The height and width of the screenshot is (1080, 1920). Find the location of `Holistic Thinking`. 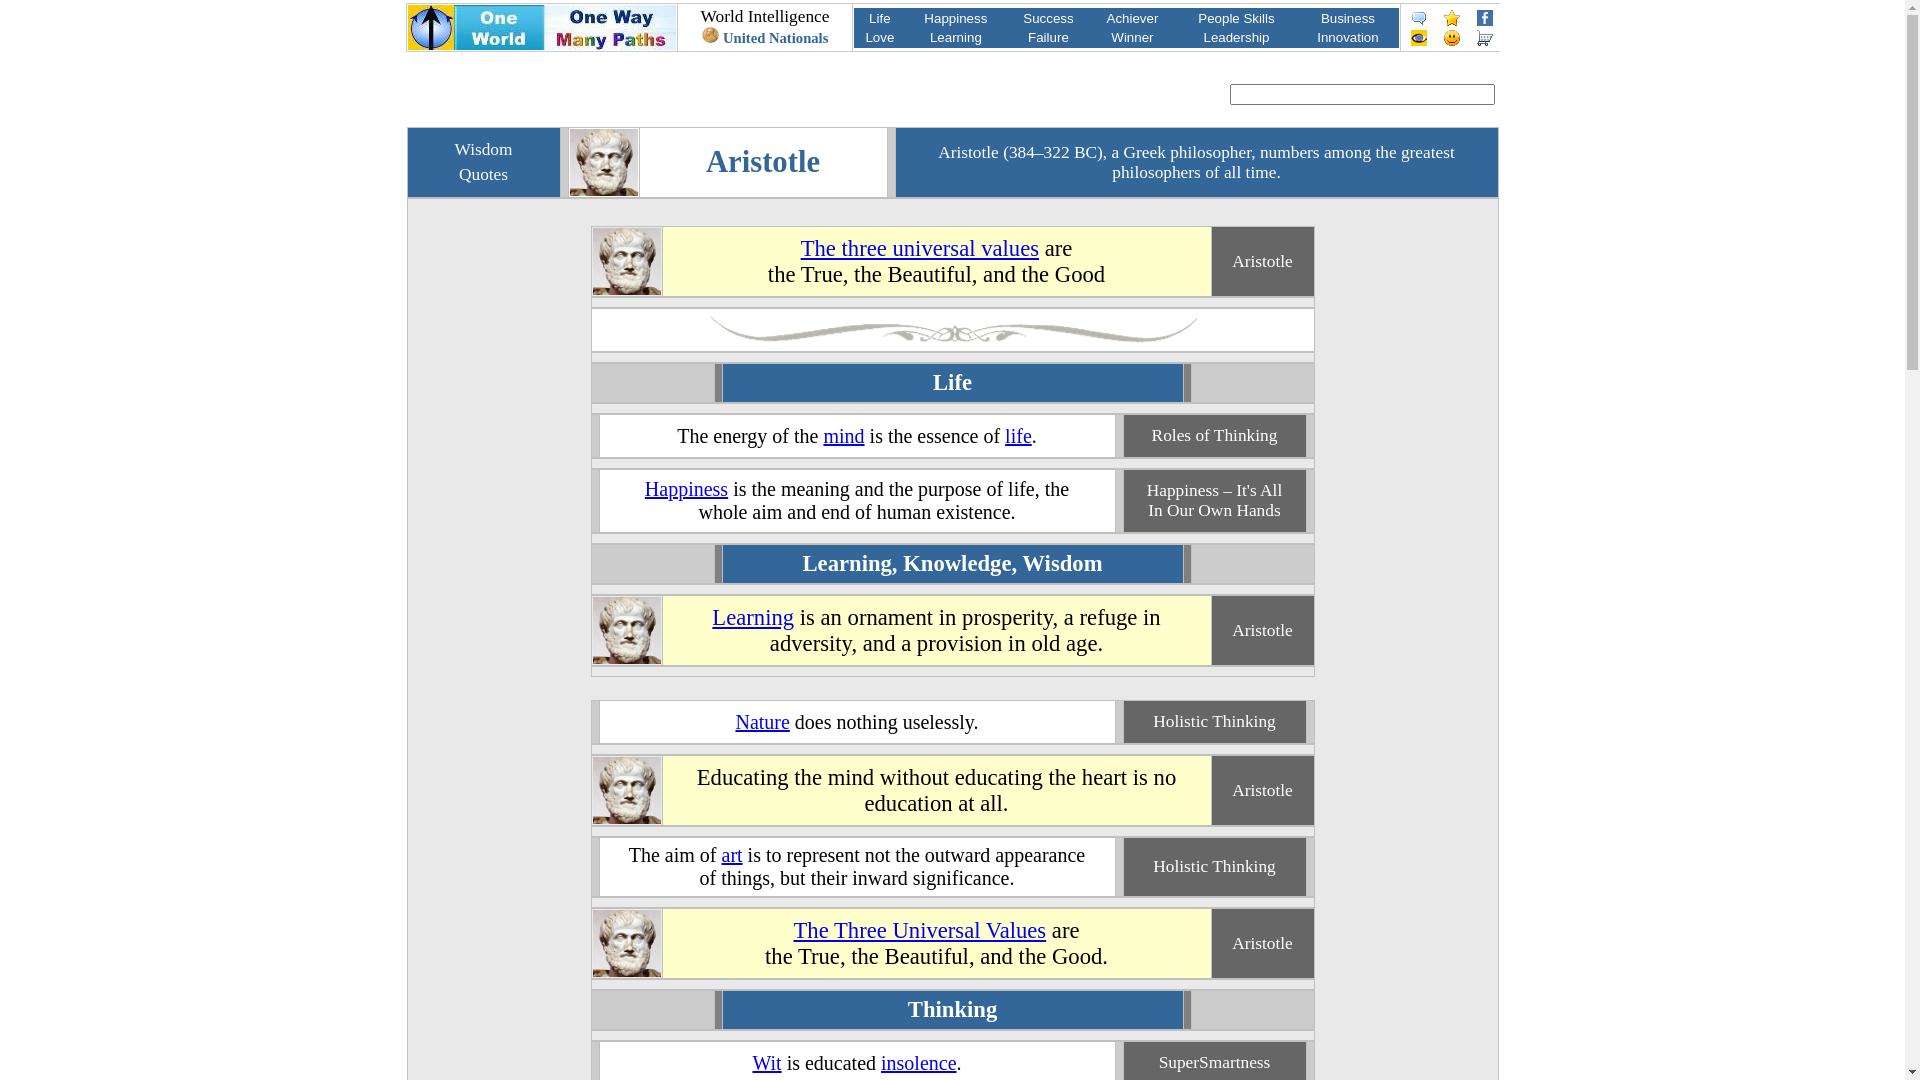

Holistic Thinking is located at coordinates (1214, 722).